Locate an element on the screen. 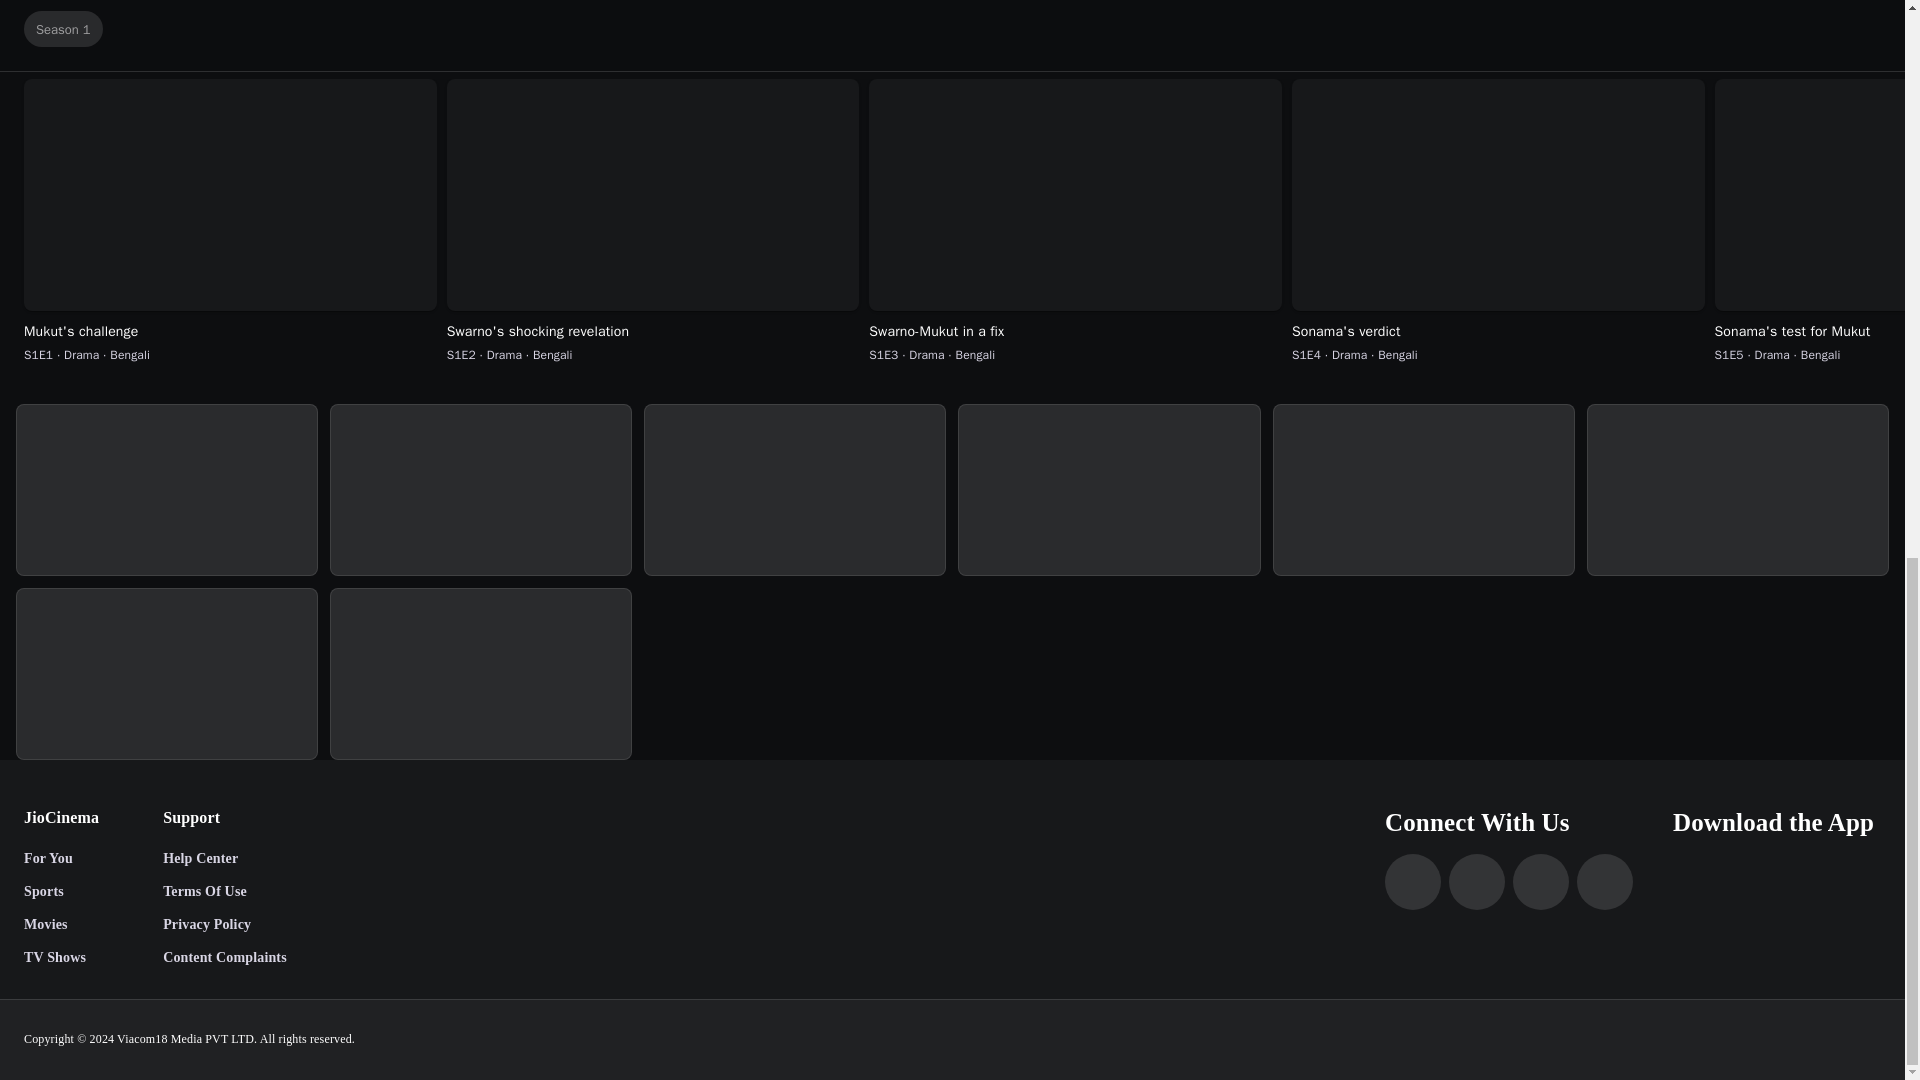 The width and height of the screenshot is (1920, 1080). Season 1 is located at coordinates (956, 29).